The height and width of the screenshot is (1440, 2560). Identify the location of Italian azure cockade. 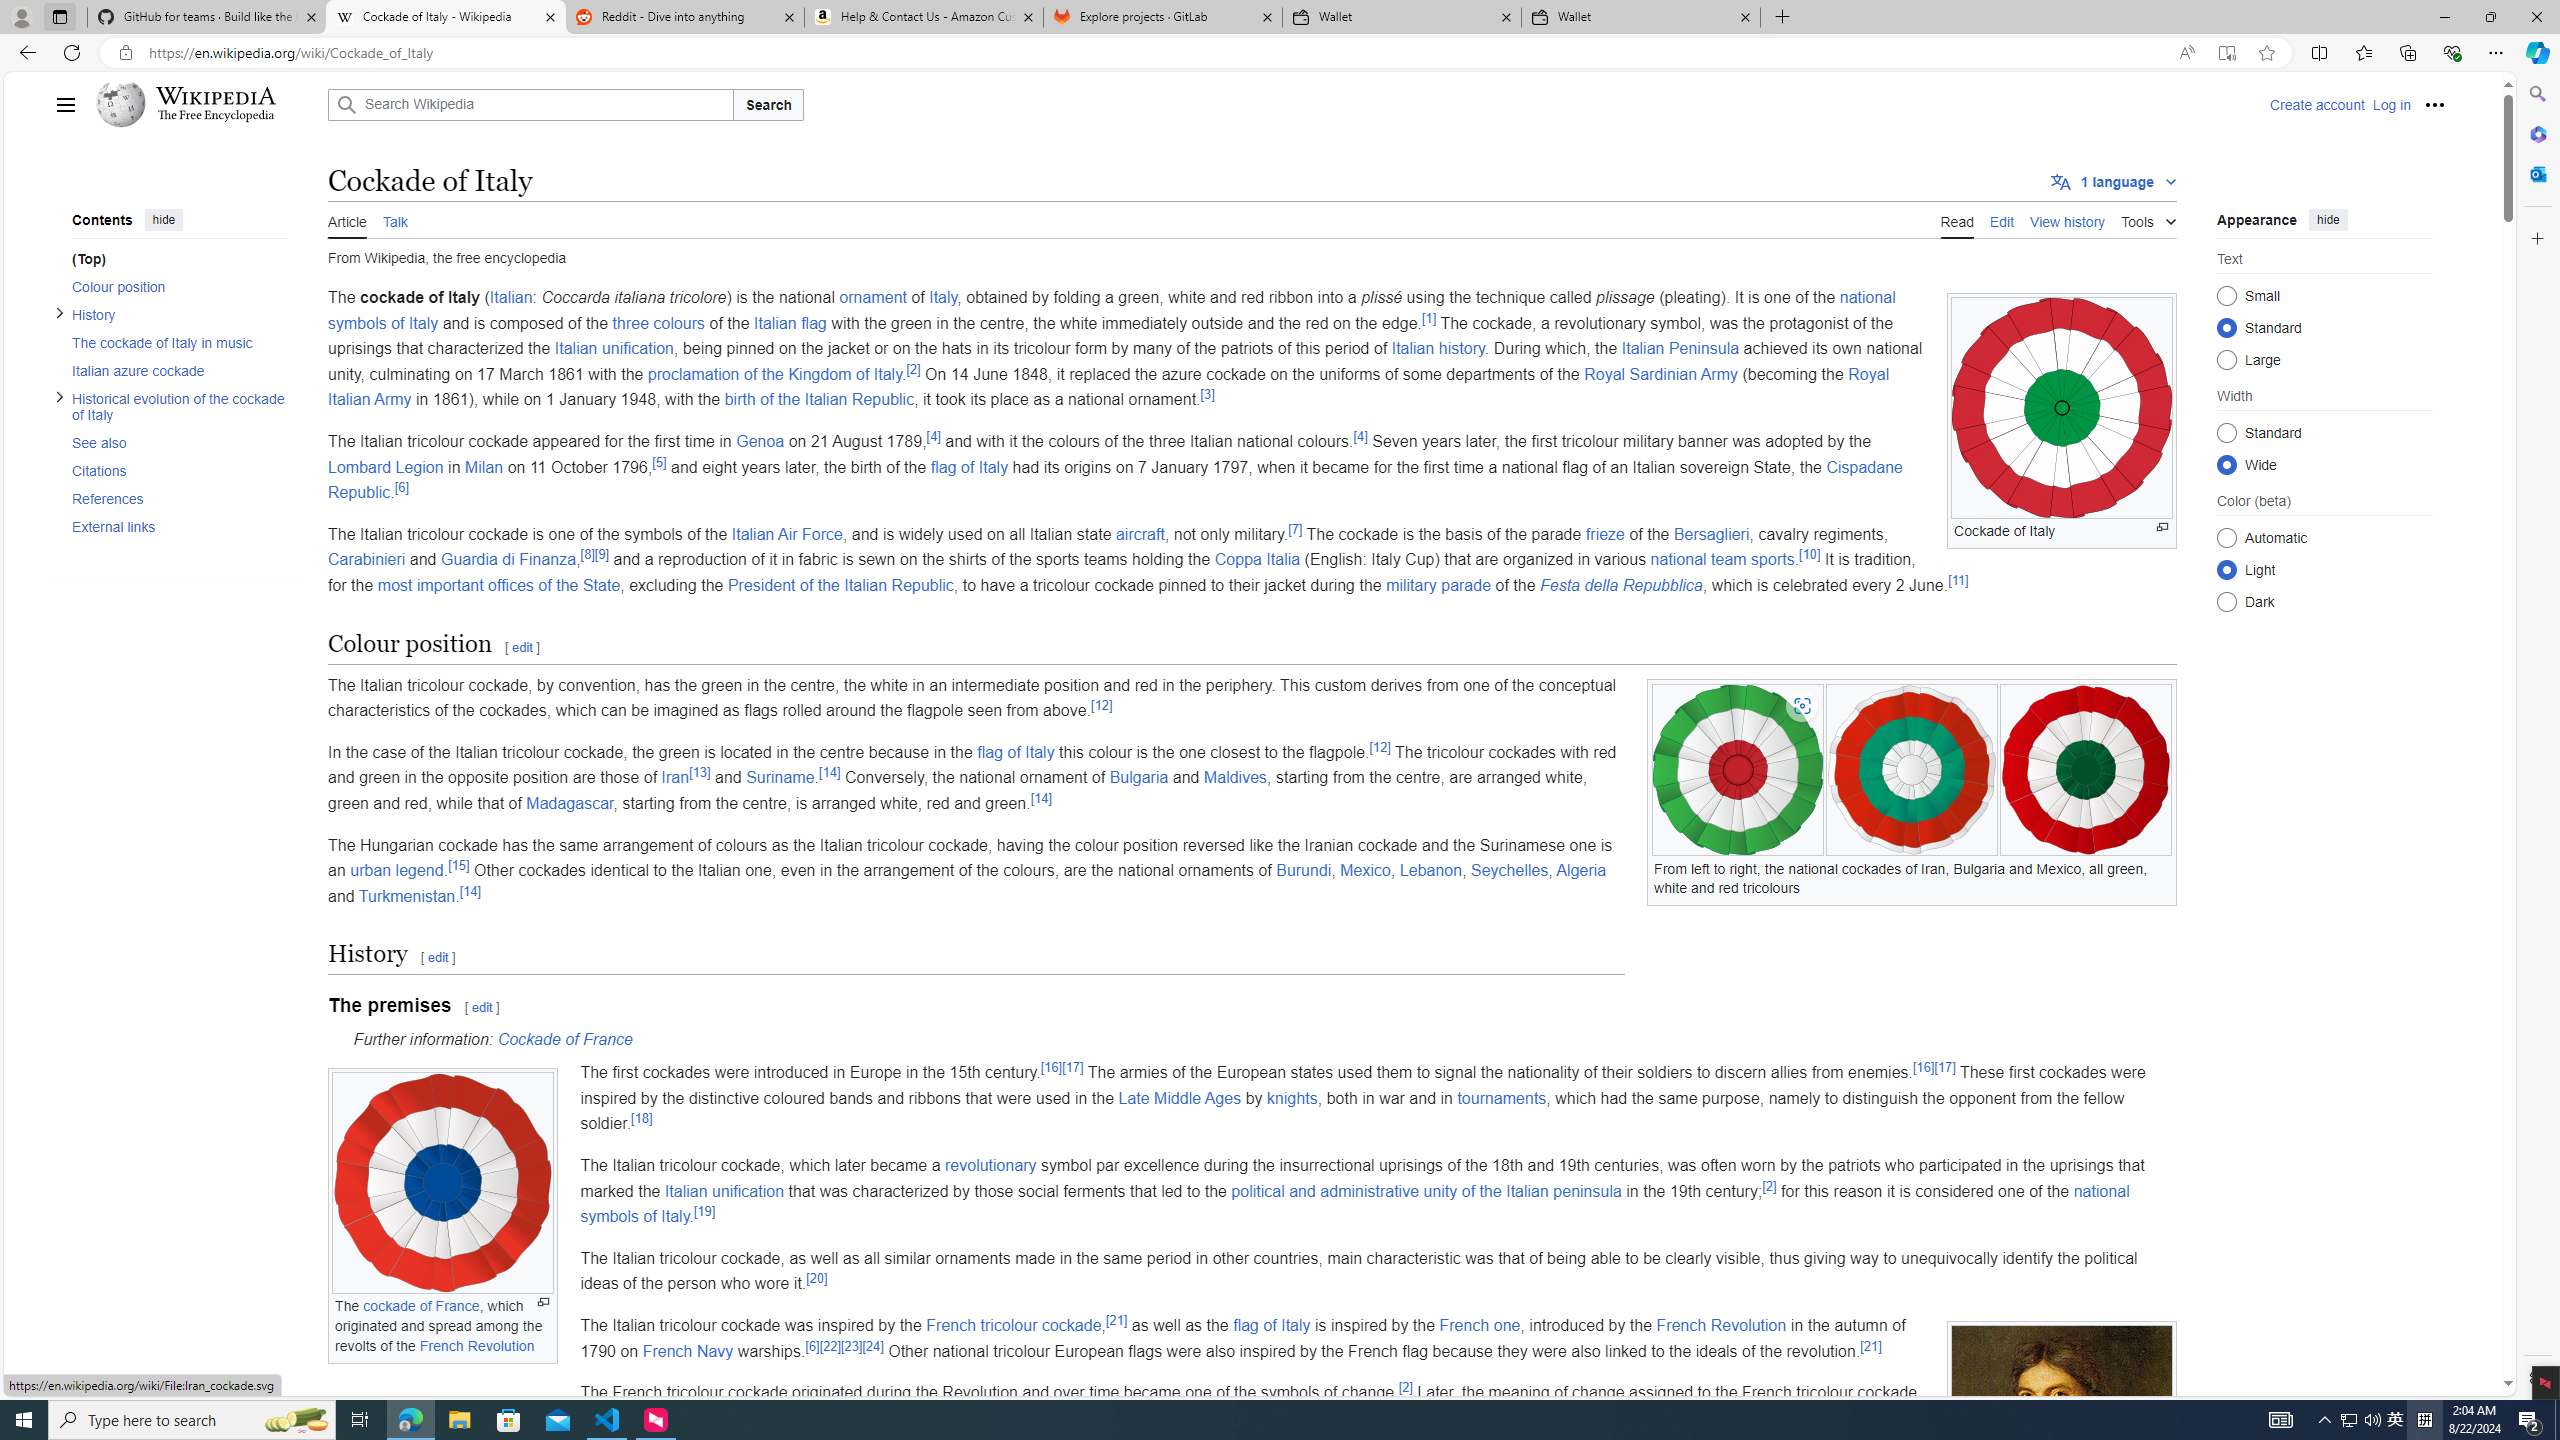
(172, 370).